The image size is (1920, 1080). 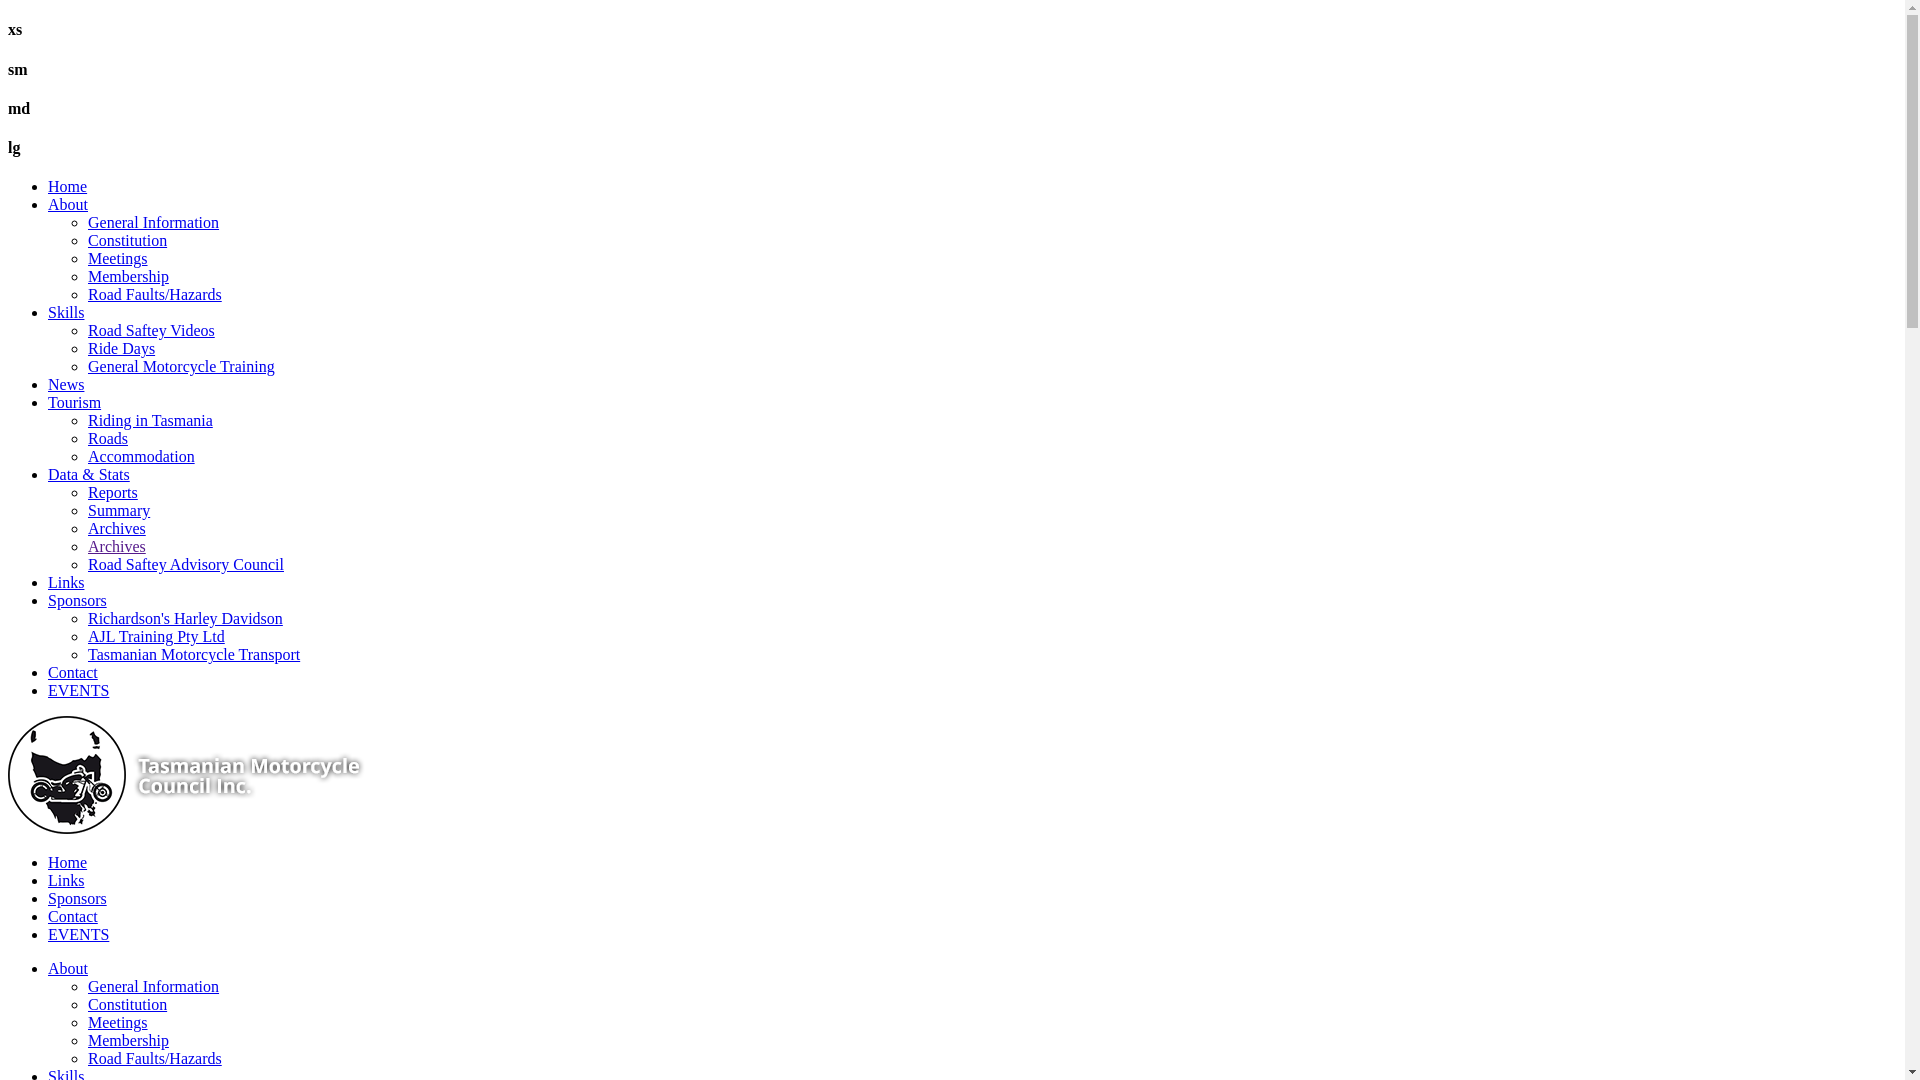 What do you see at coordinates (128, 240) in the screenshot?
I see `Constitution` at bounding box center [128, 240].